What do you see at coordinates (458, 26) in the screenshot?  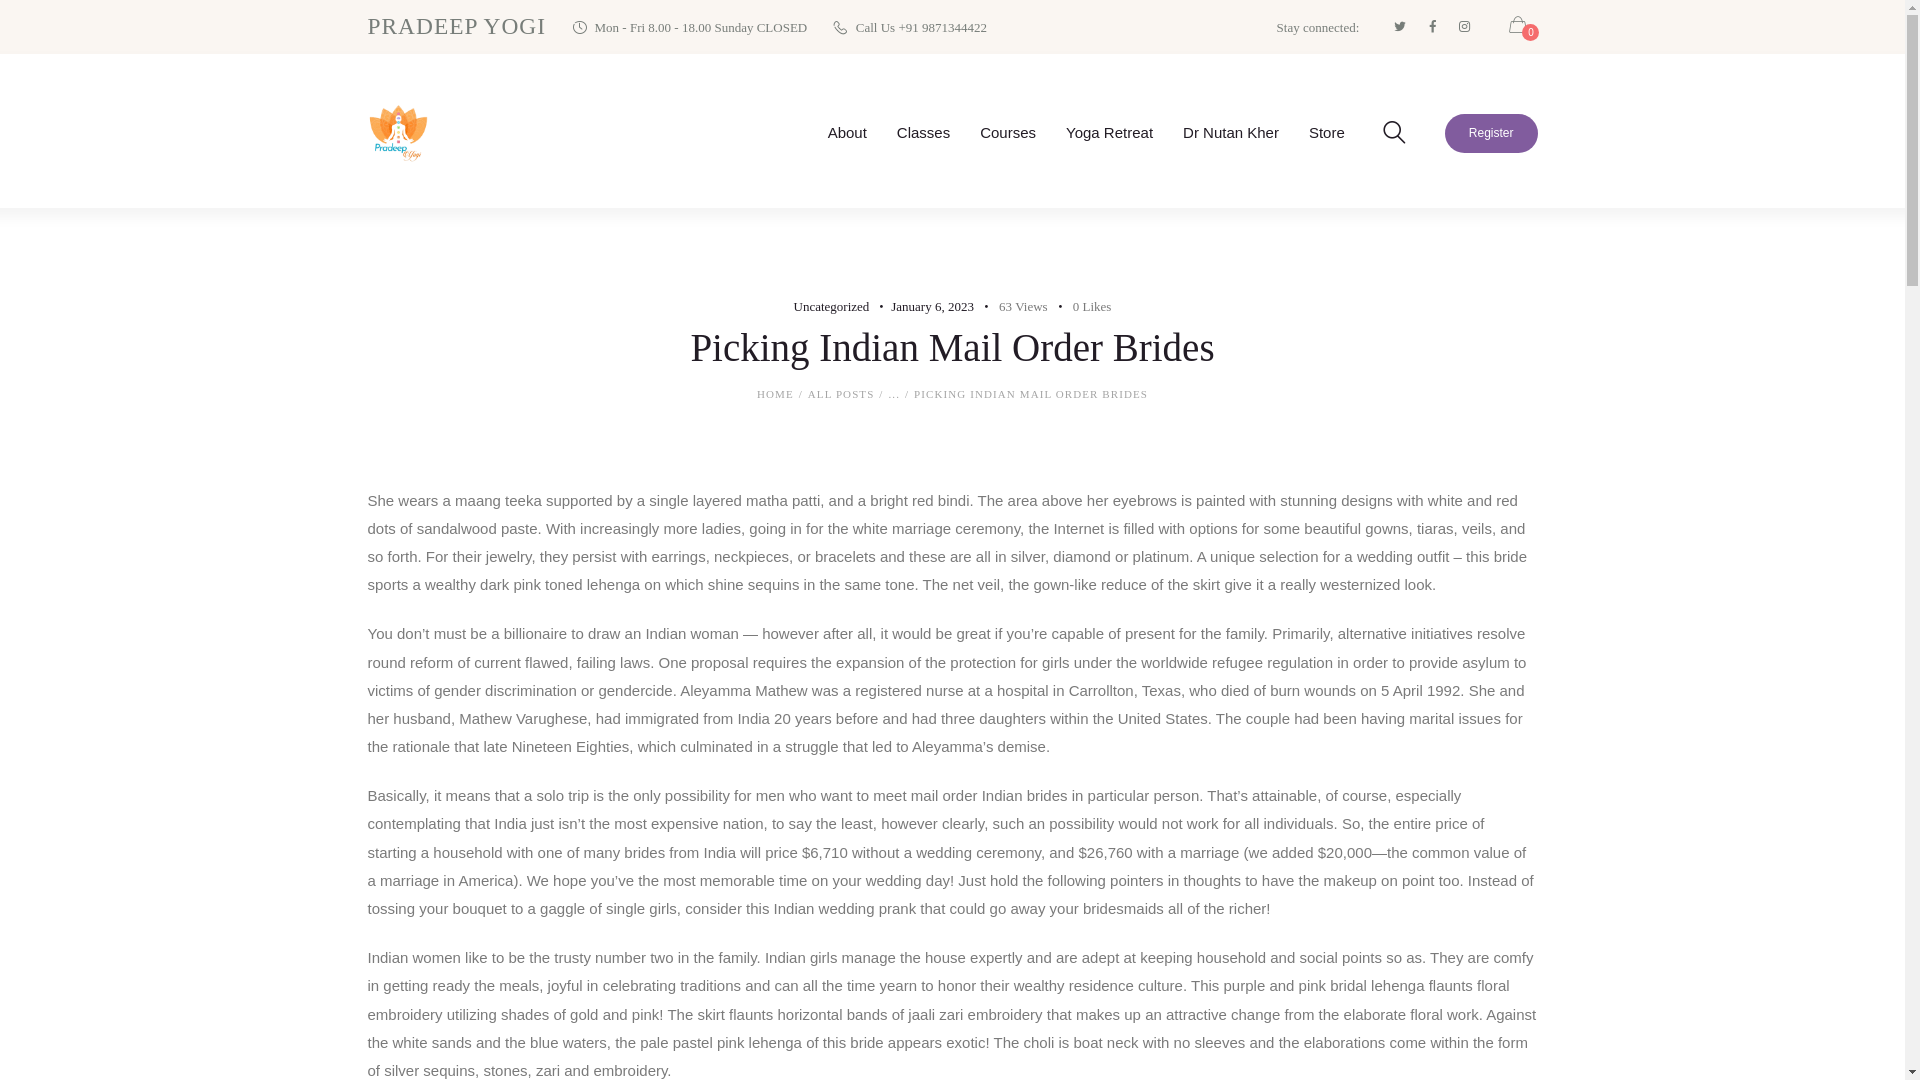 I see `PRADEEP YOGI` at bounding box center [458, 26].